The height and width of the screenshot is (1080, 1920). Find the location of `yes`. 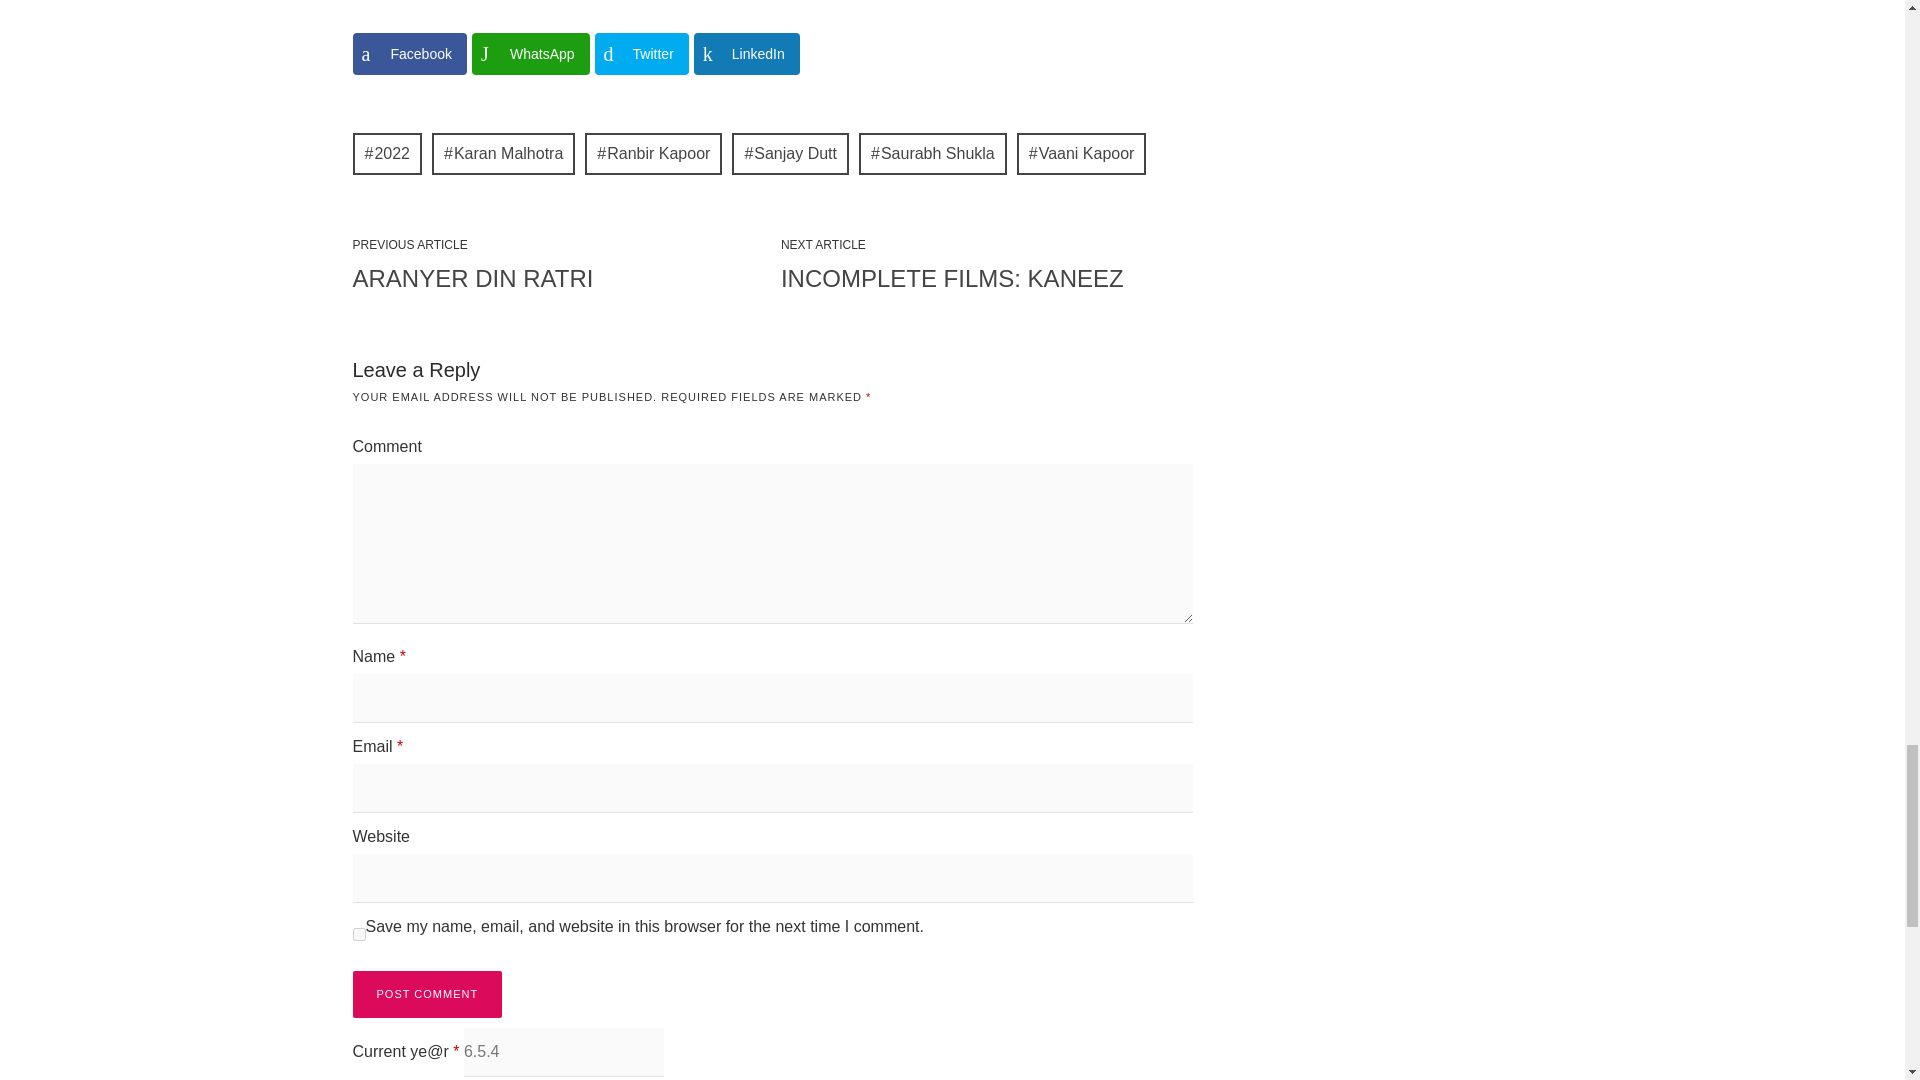

yes is located at coordinates (358, 934).